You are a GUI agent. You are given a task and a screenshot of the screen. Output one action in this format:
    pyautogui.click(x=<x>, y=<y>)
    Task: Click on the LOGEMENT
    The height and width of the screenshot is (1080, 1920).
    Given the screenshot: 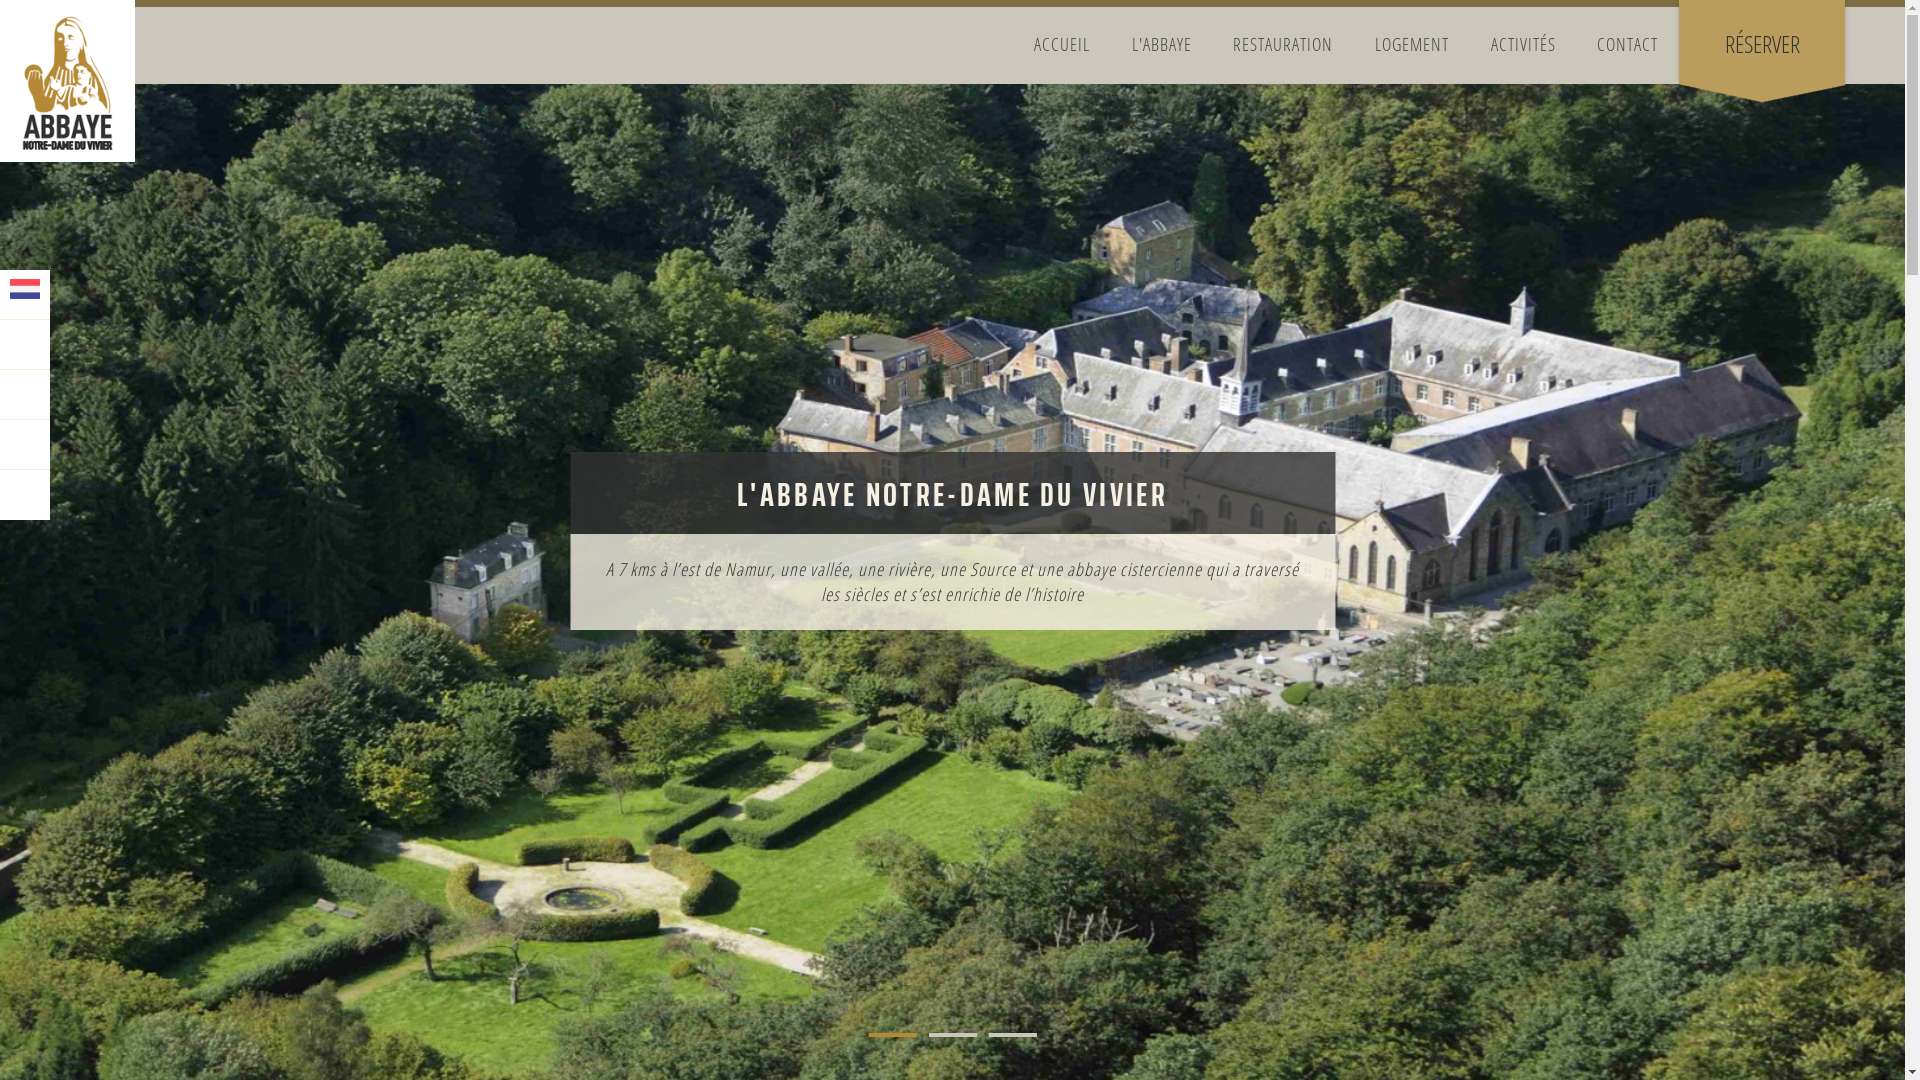 What is the action you would take?
    pyautogui.click(x=1412, y=44)
    